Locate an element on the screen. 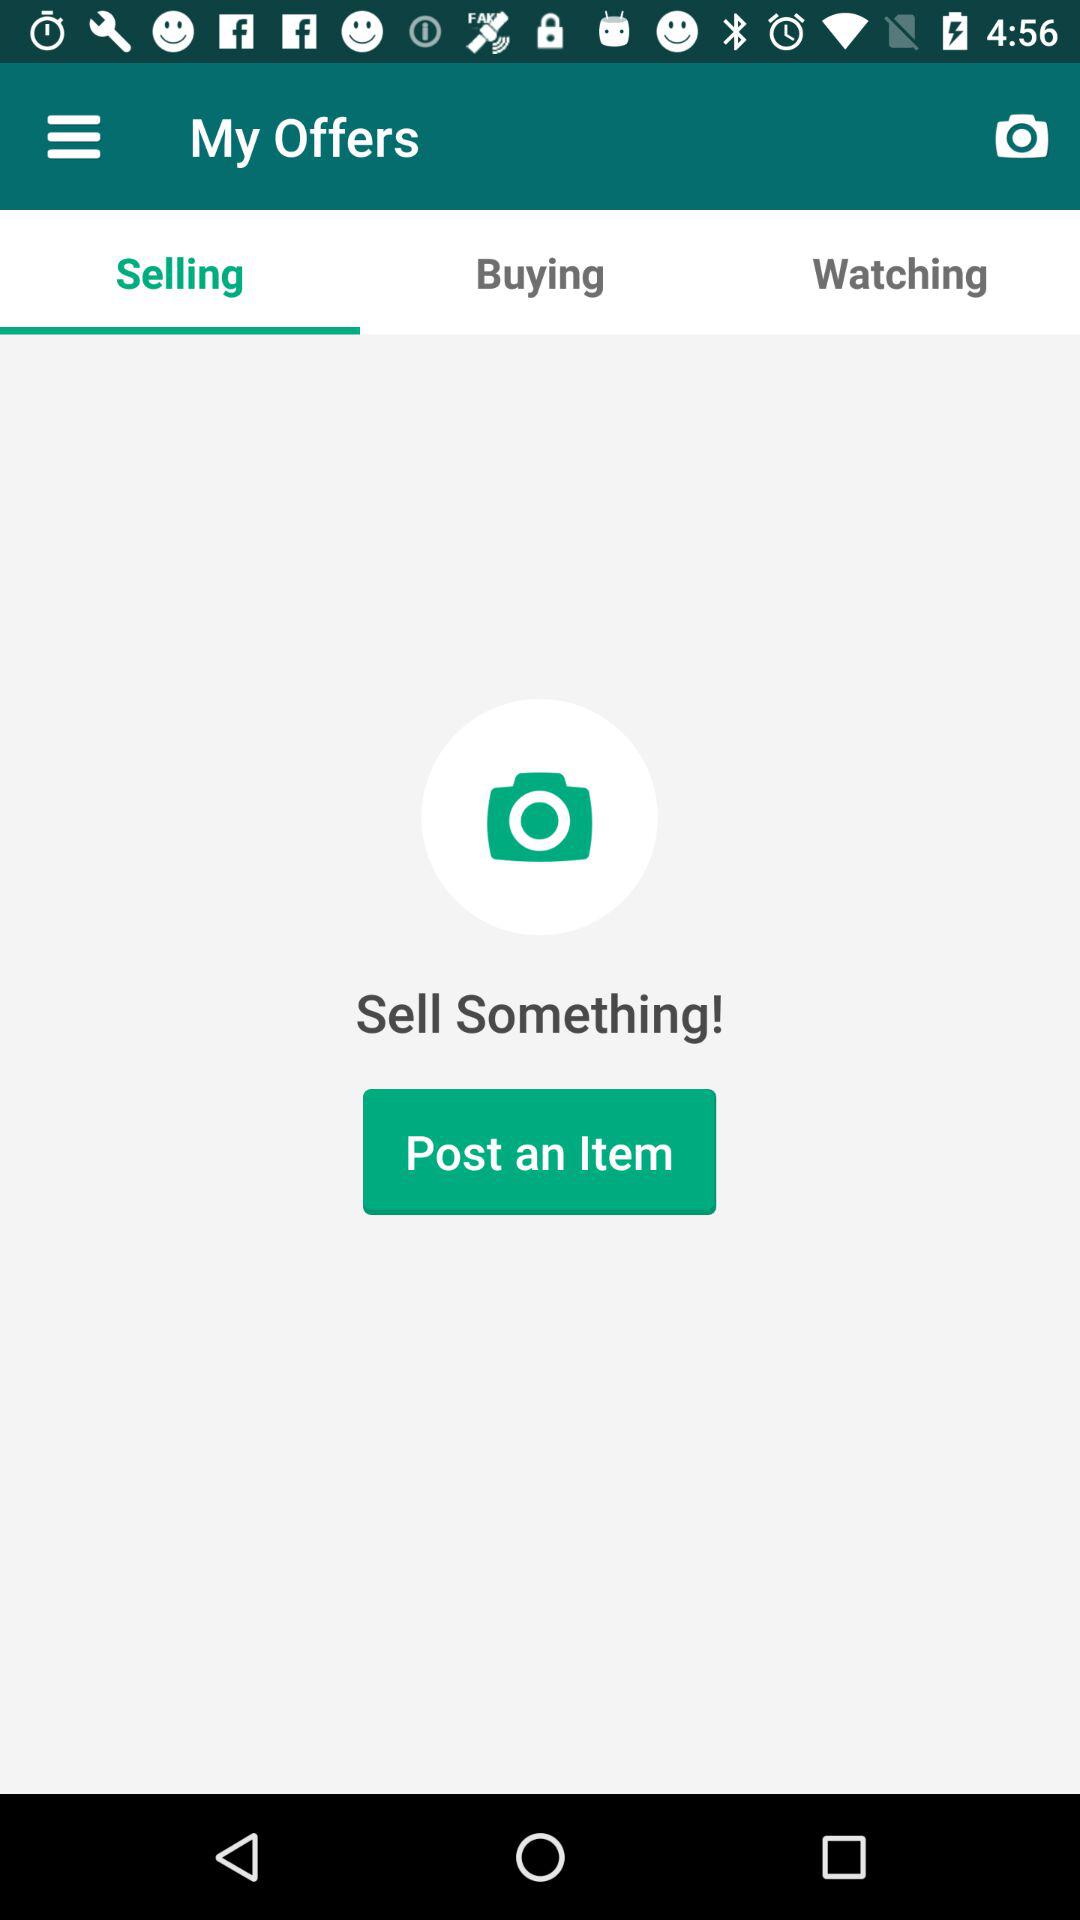 The width and height of the screenshot is (1080, 1920). press the app to the left of watching item is located at coordinates (540, 272).